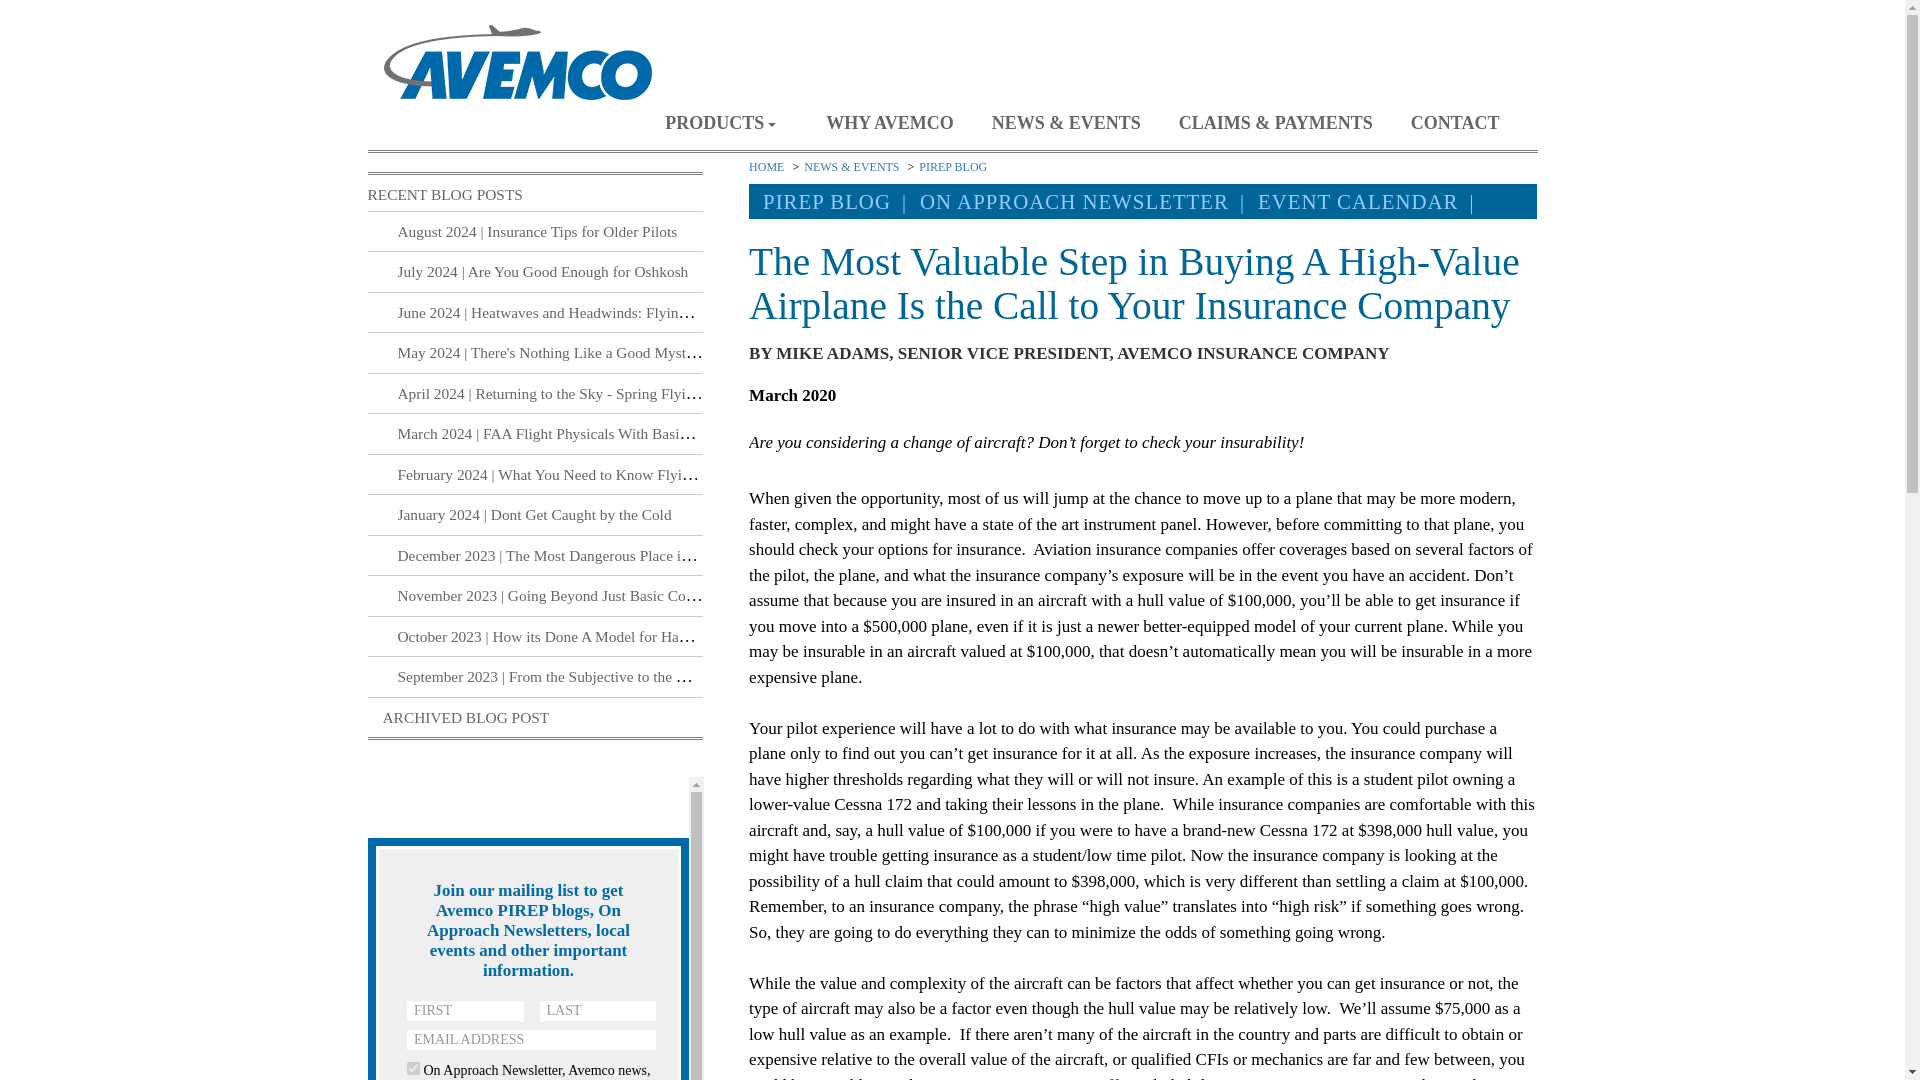 This screenshot has height=1080, width=1920. Describe the element at coordinates (517, 64) in the screenshot. I see `Avemco Logo` at that location.